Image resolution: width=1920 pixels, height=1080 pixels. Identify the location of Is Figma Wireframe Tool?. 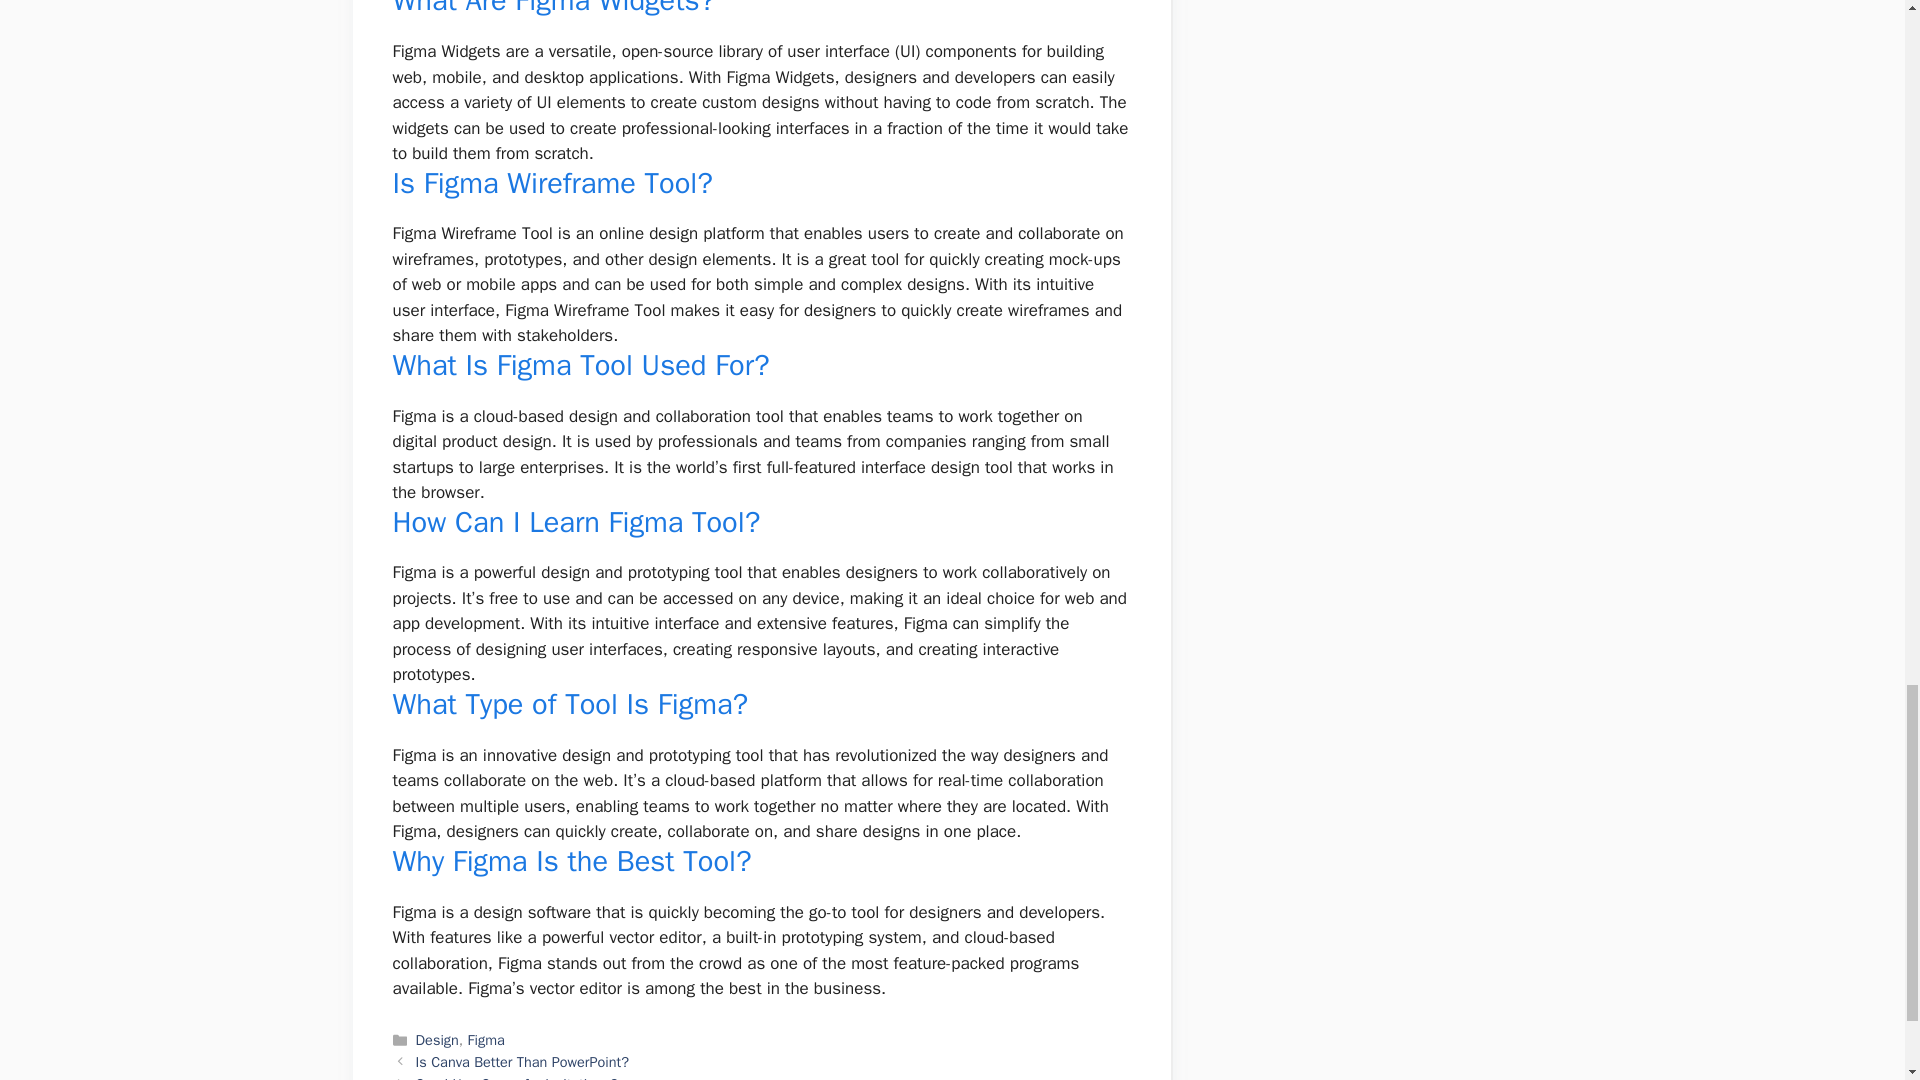
(552, 183).